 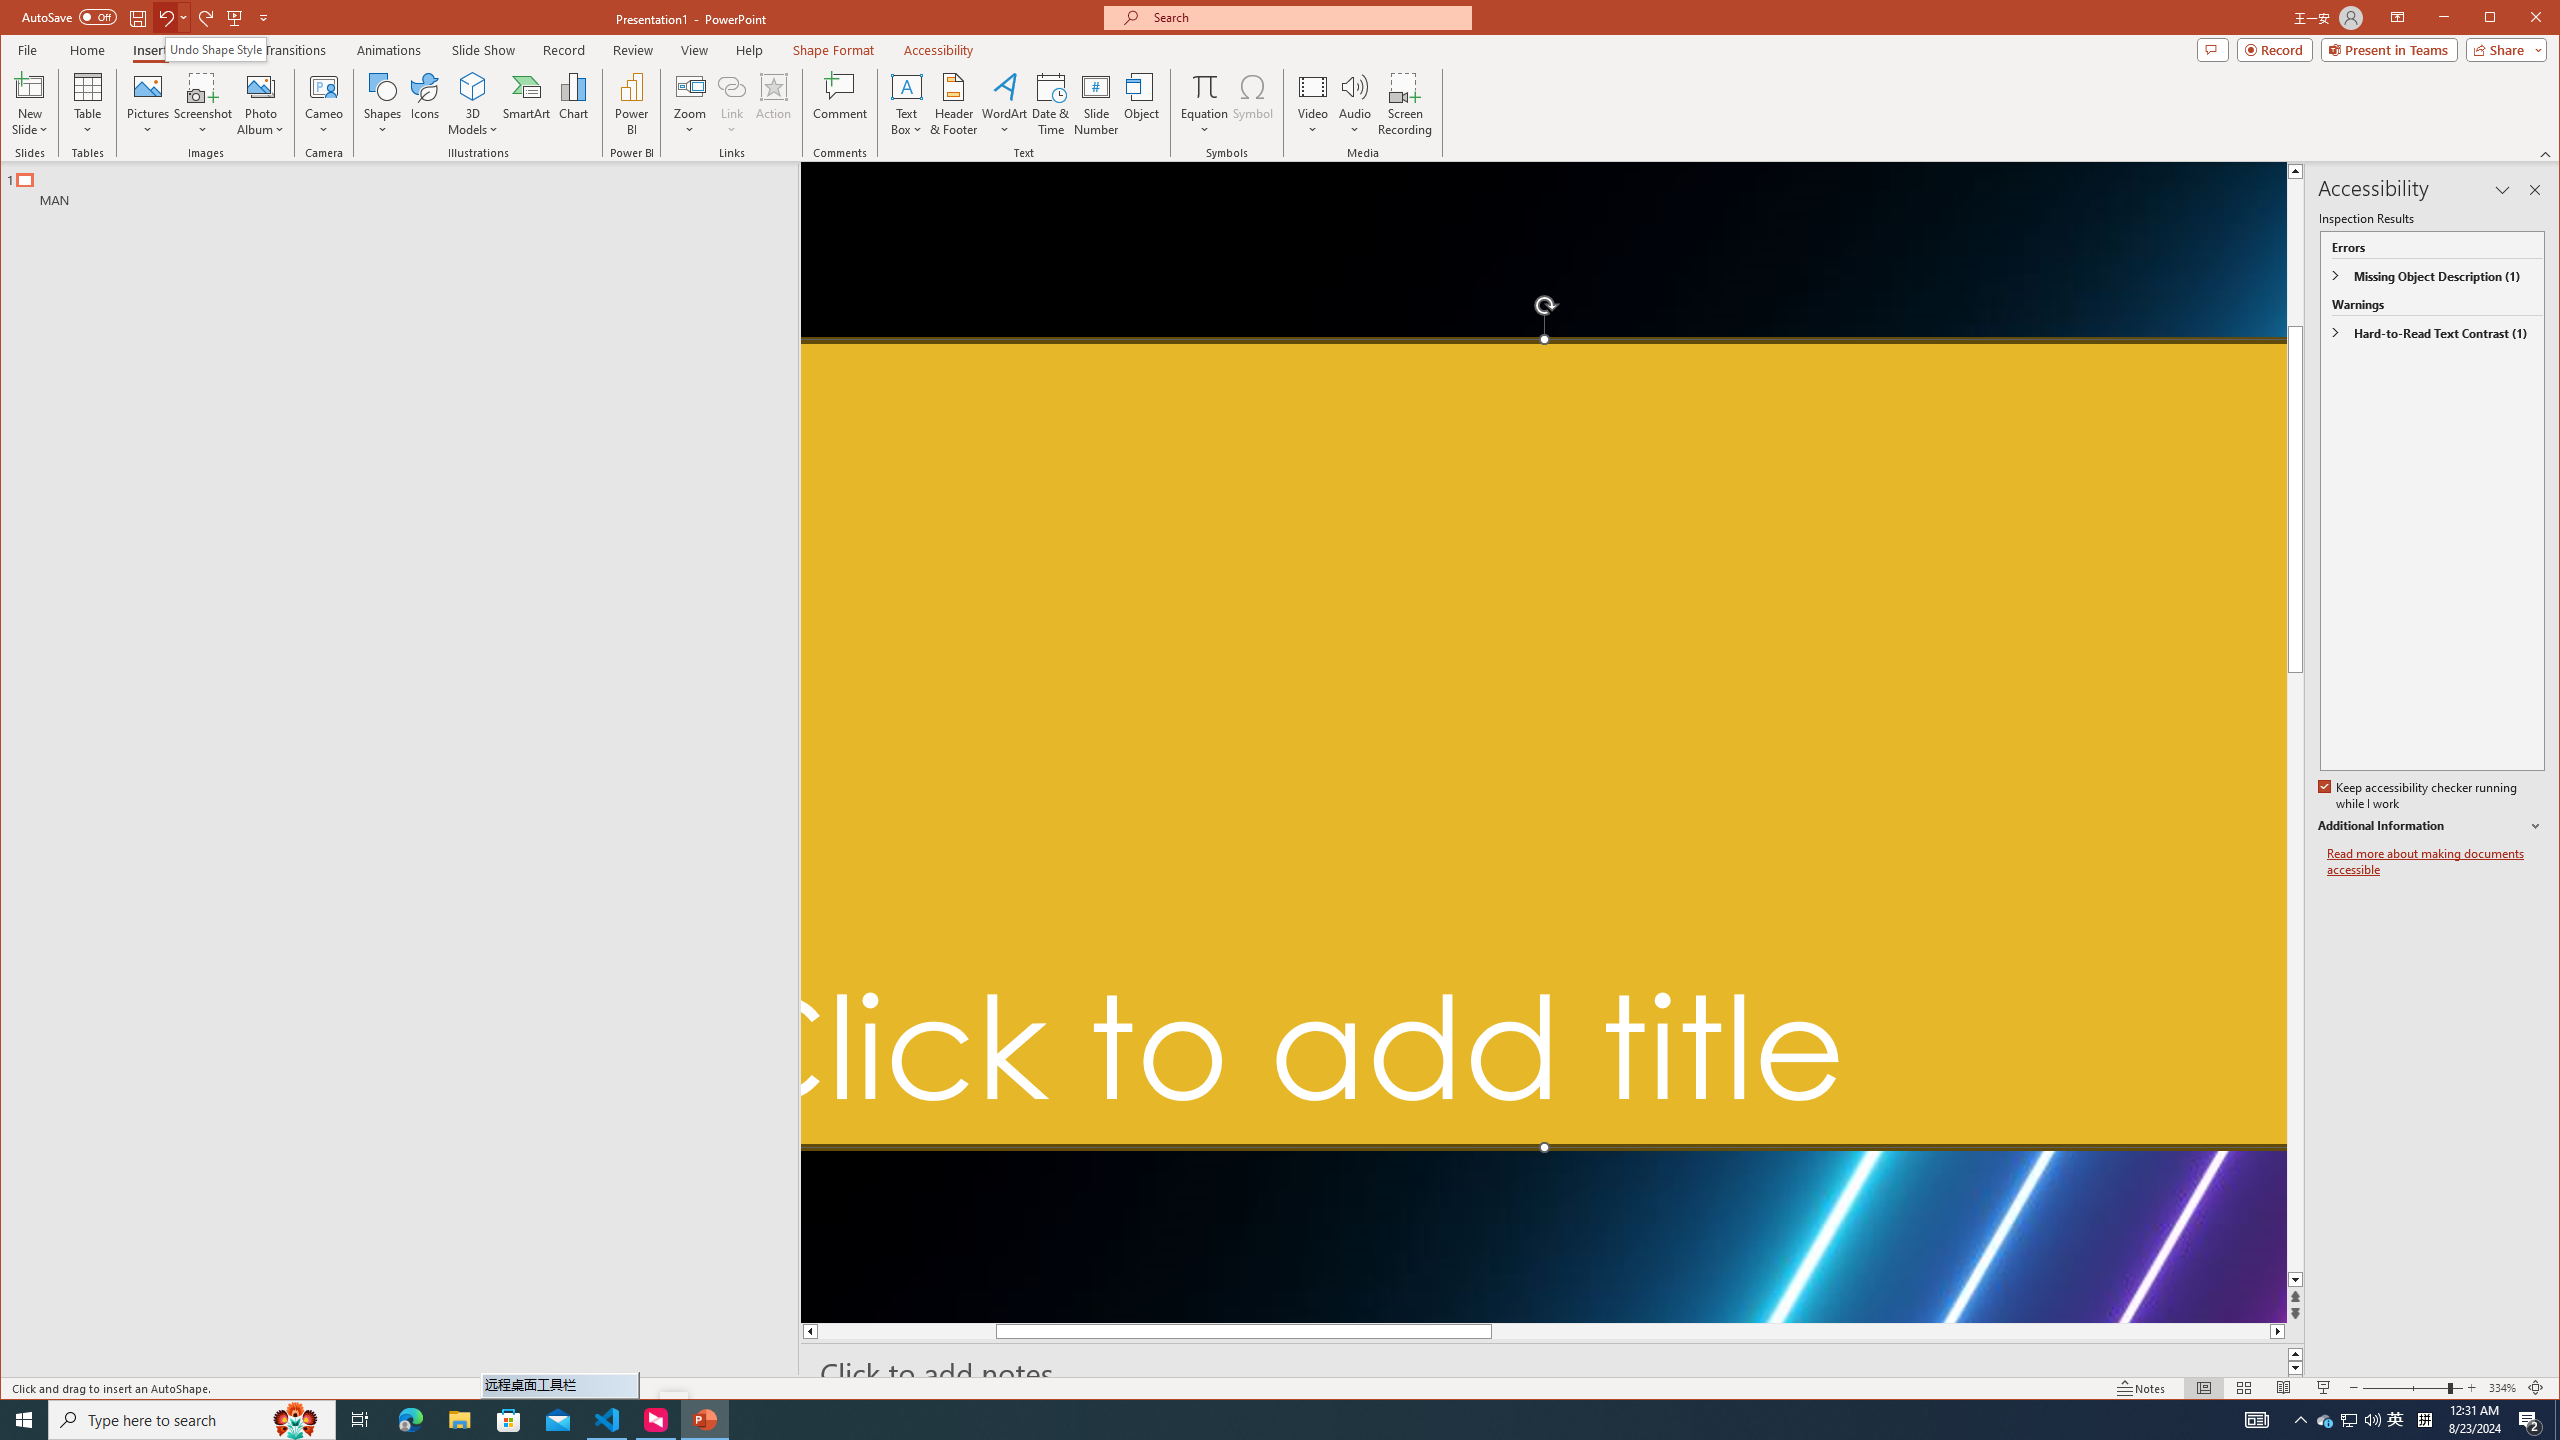 What do you see at coordinates (2396, 1420) in the screenshot?
I see `AutomationID: 4105` at bounding box center [2396, 1420].